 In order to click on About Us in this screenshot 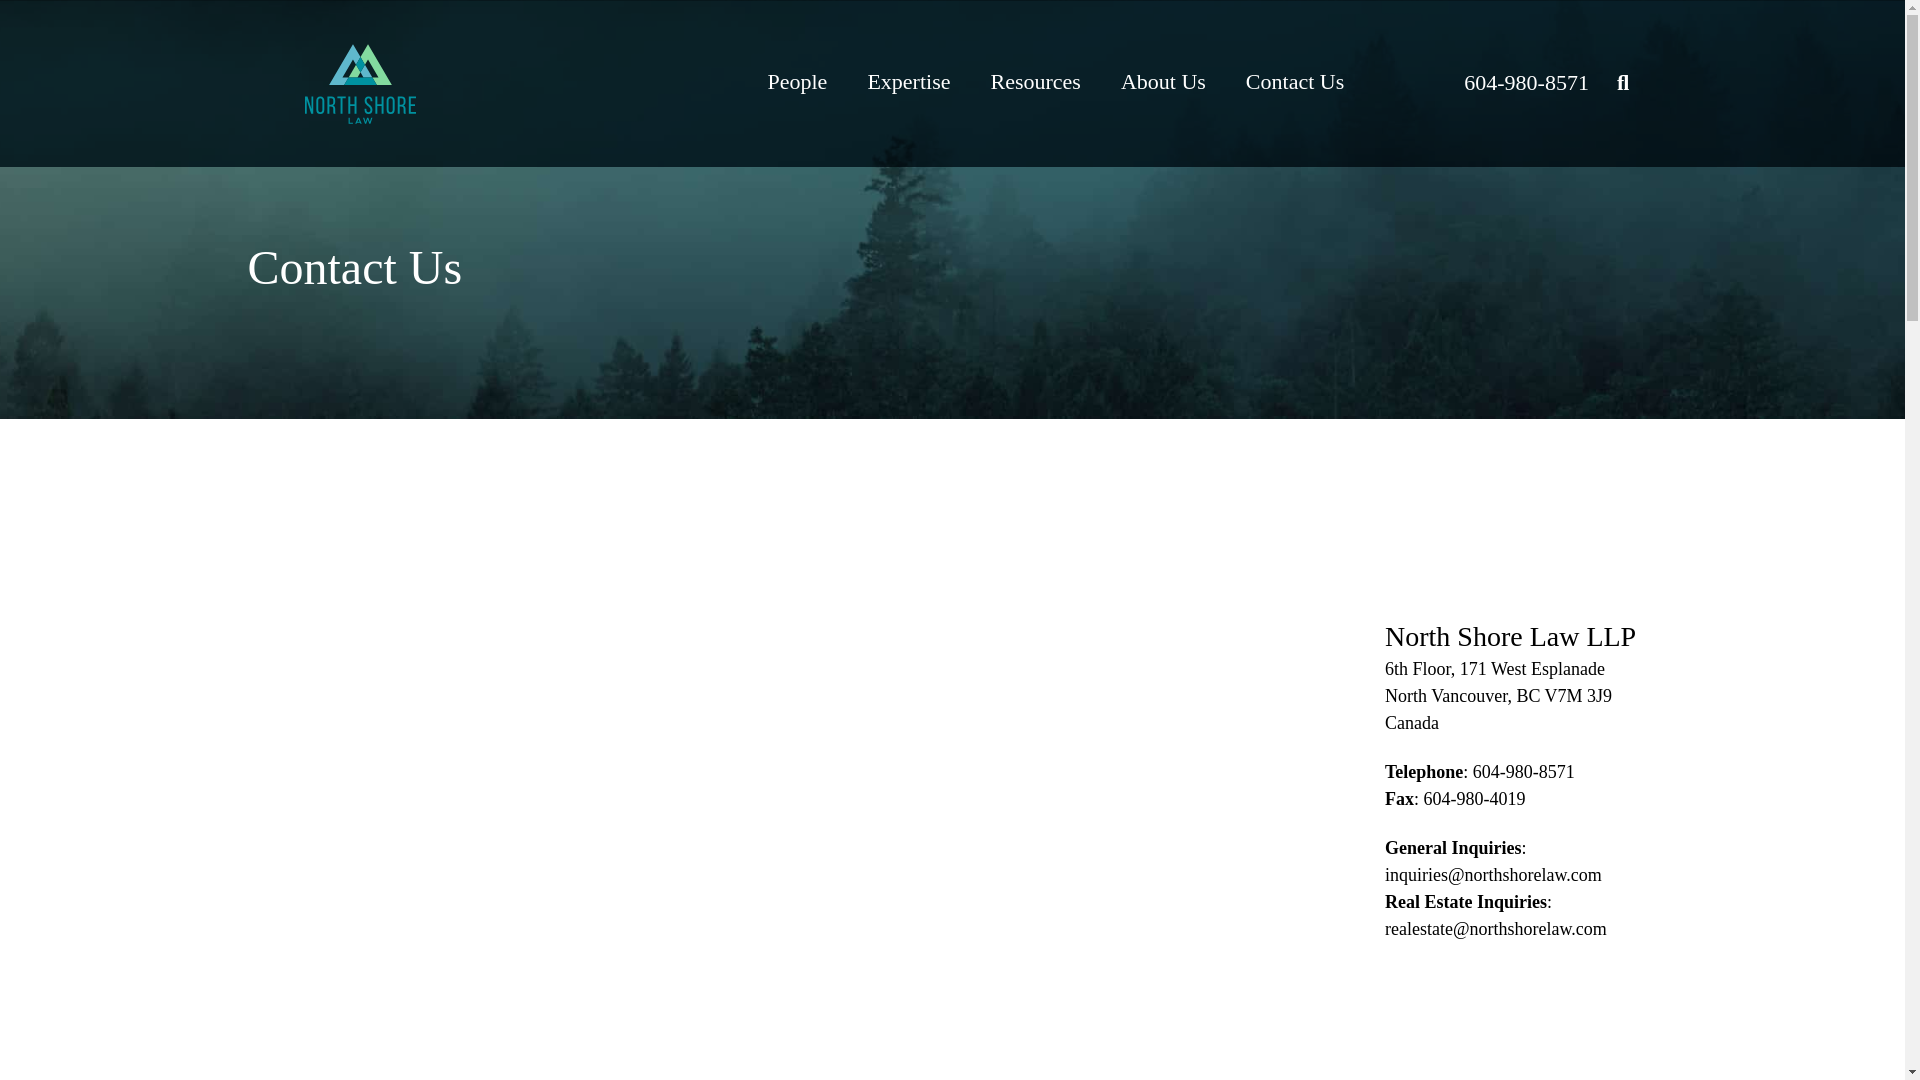, I will do `click(1163, 80)`.